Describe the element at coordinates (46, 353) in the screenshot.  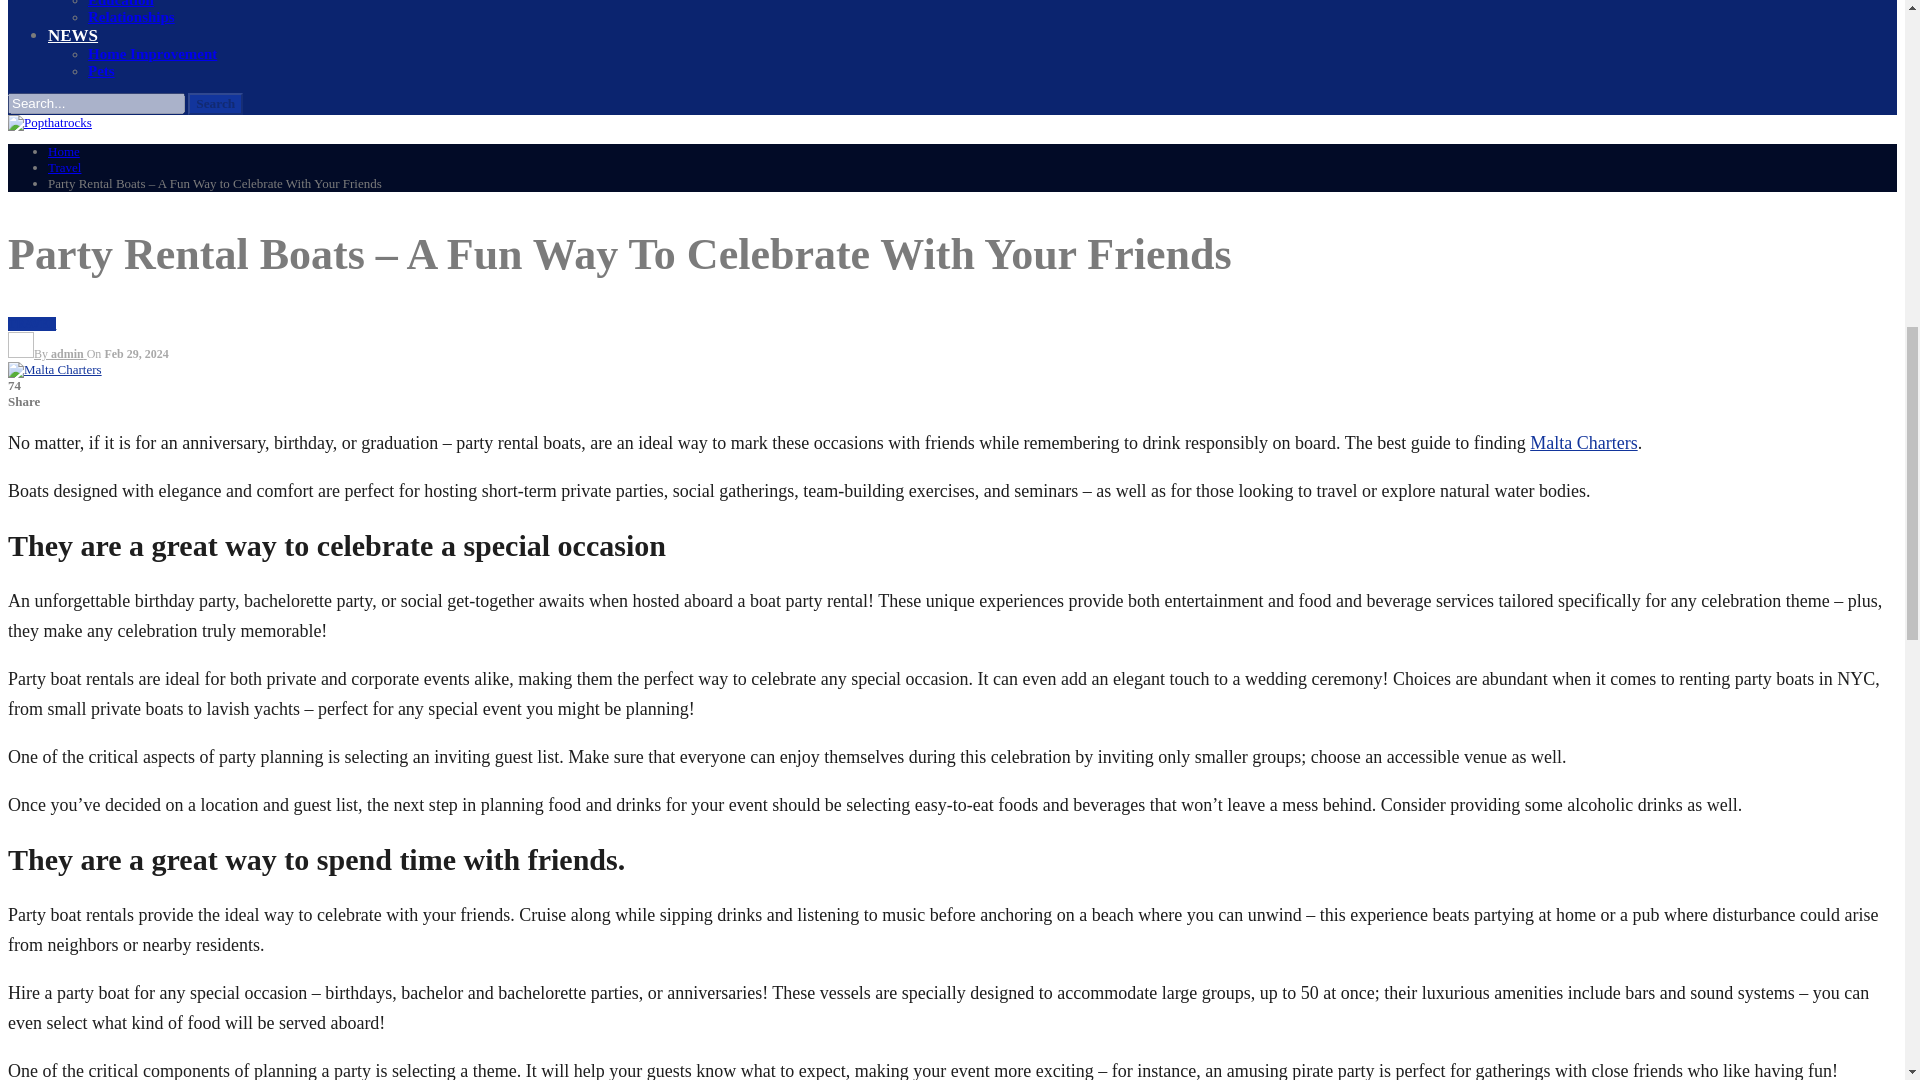
I see `Browse Author Articles` at that location.